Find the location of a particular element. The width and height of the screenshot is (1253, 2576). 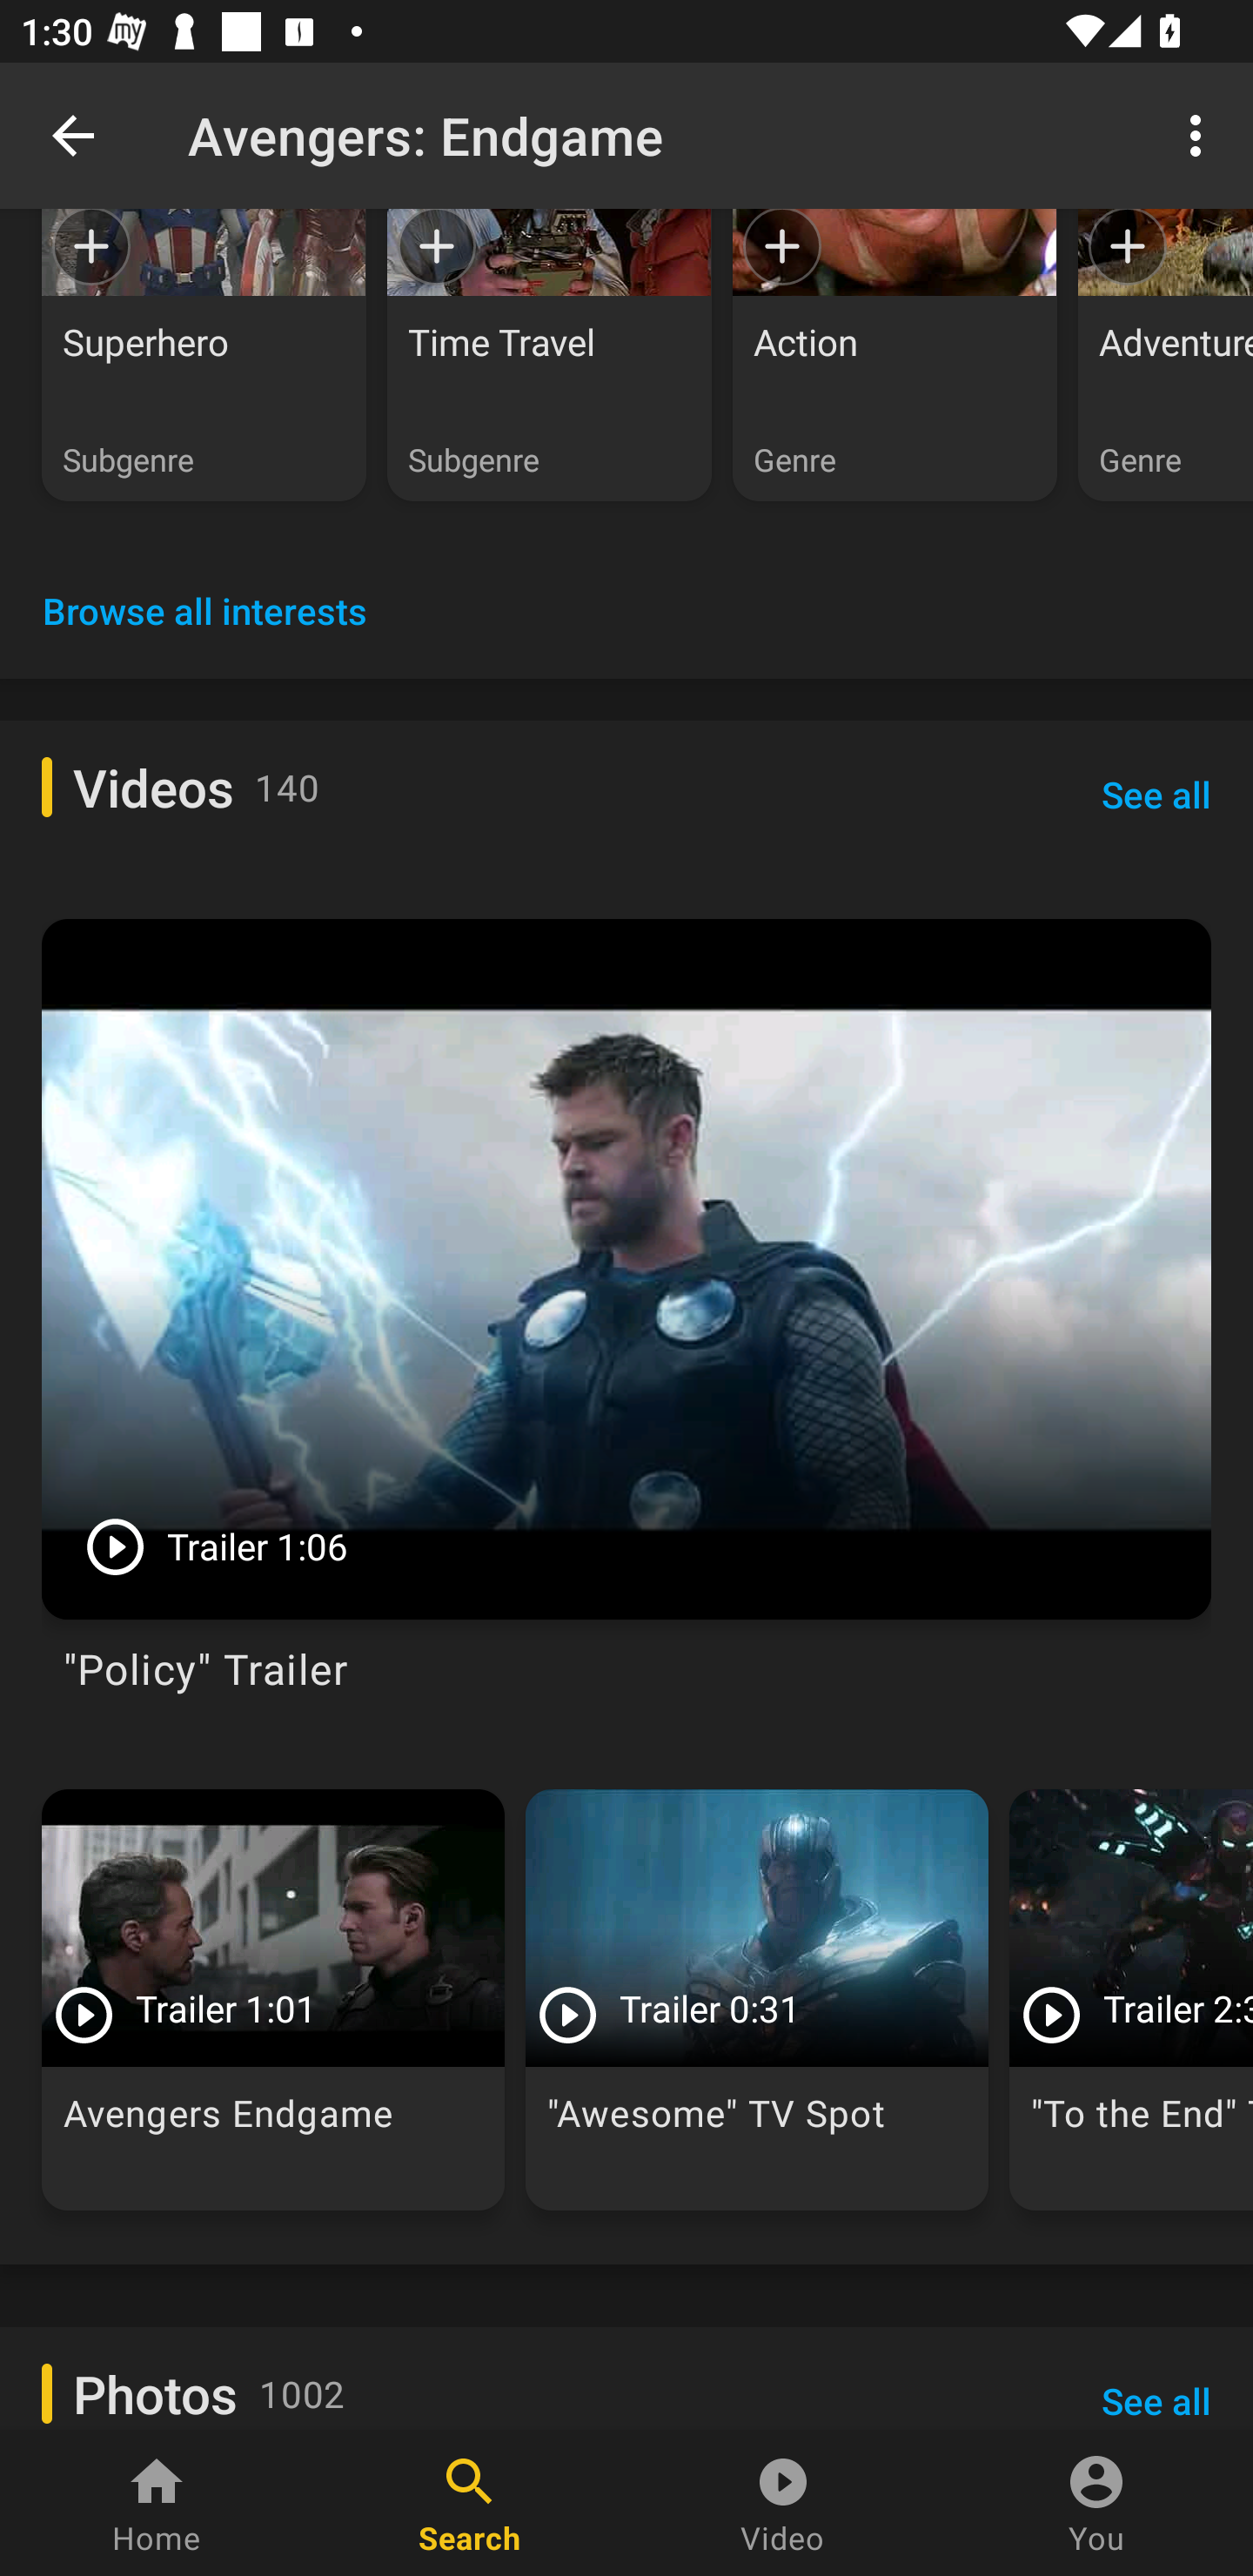

Trailer 0:31 "Awesome" TV Spot is located at coordinates (757, 2000).